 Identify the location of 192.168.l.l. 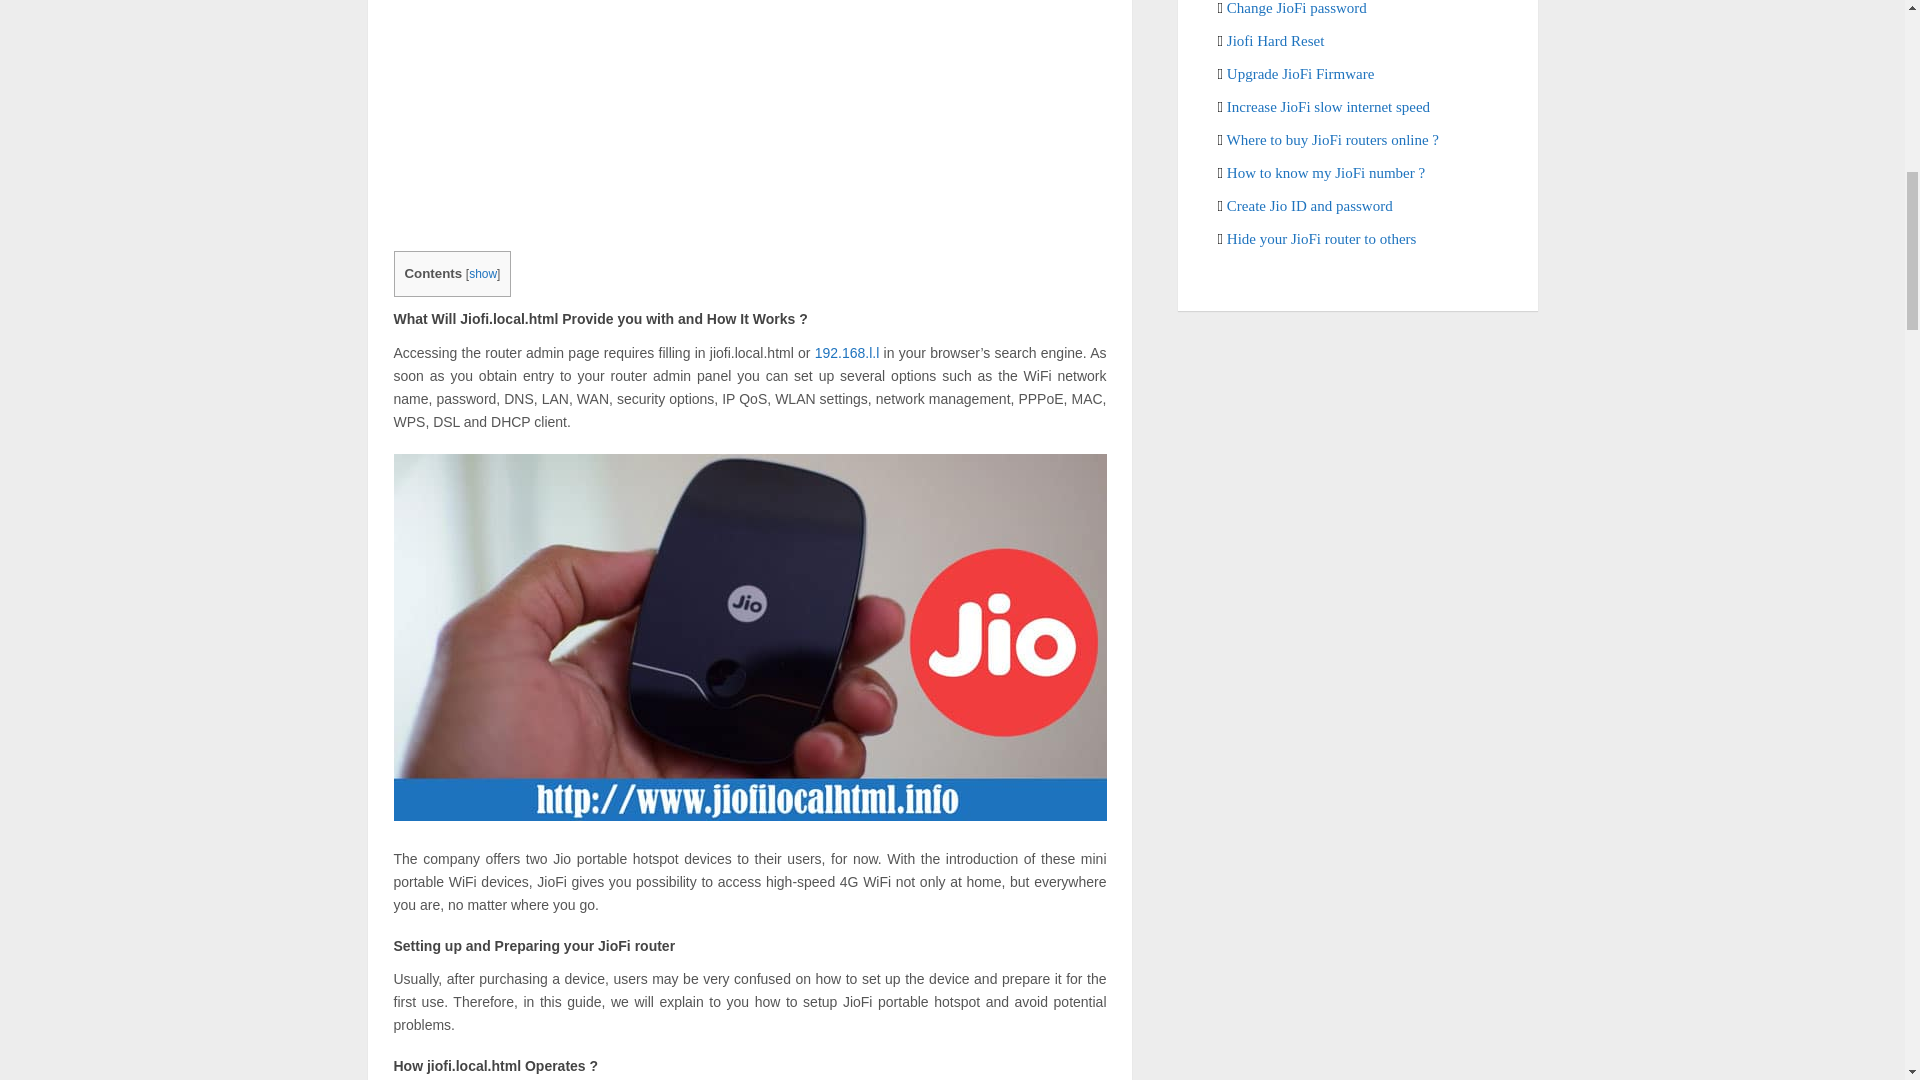
(846, 352).